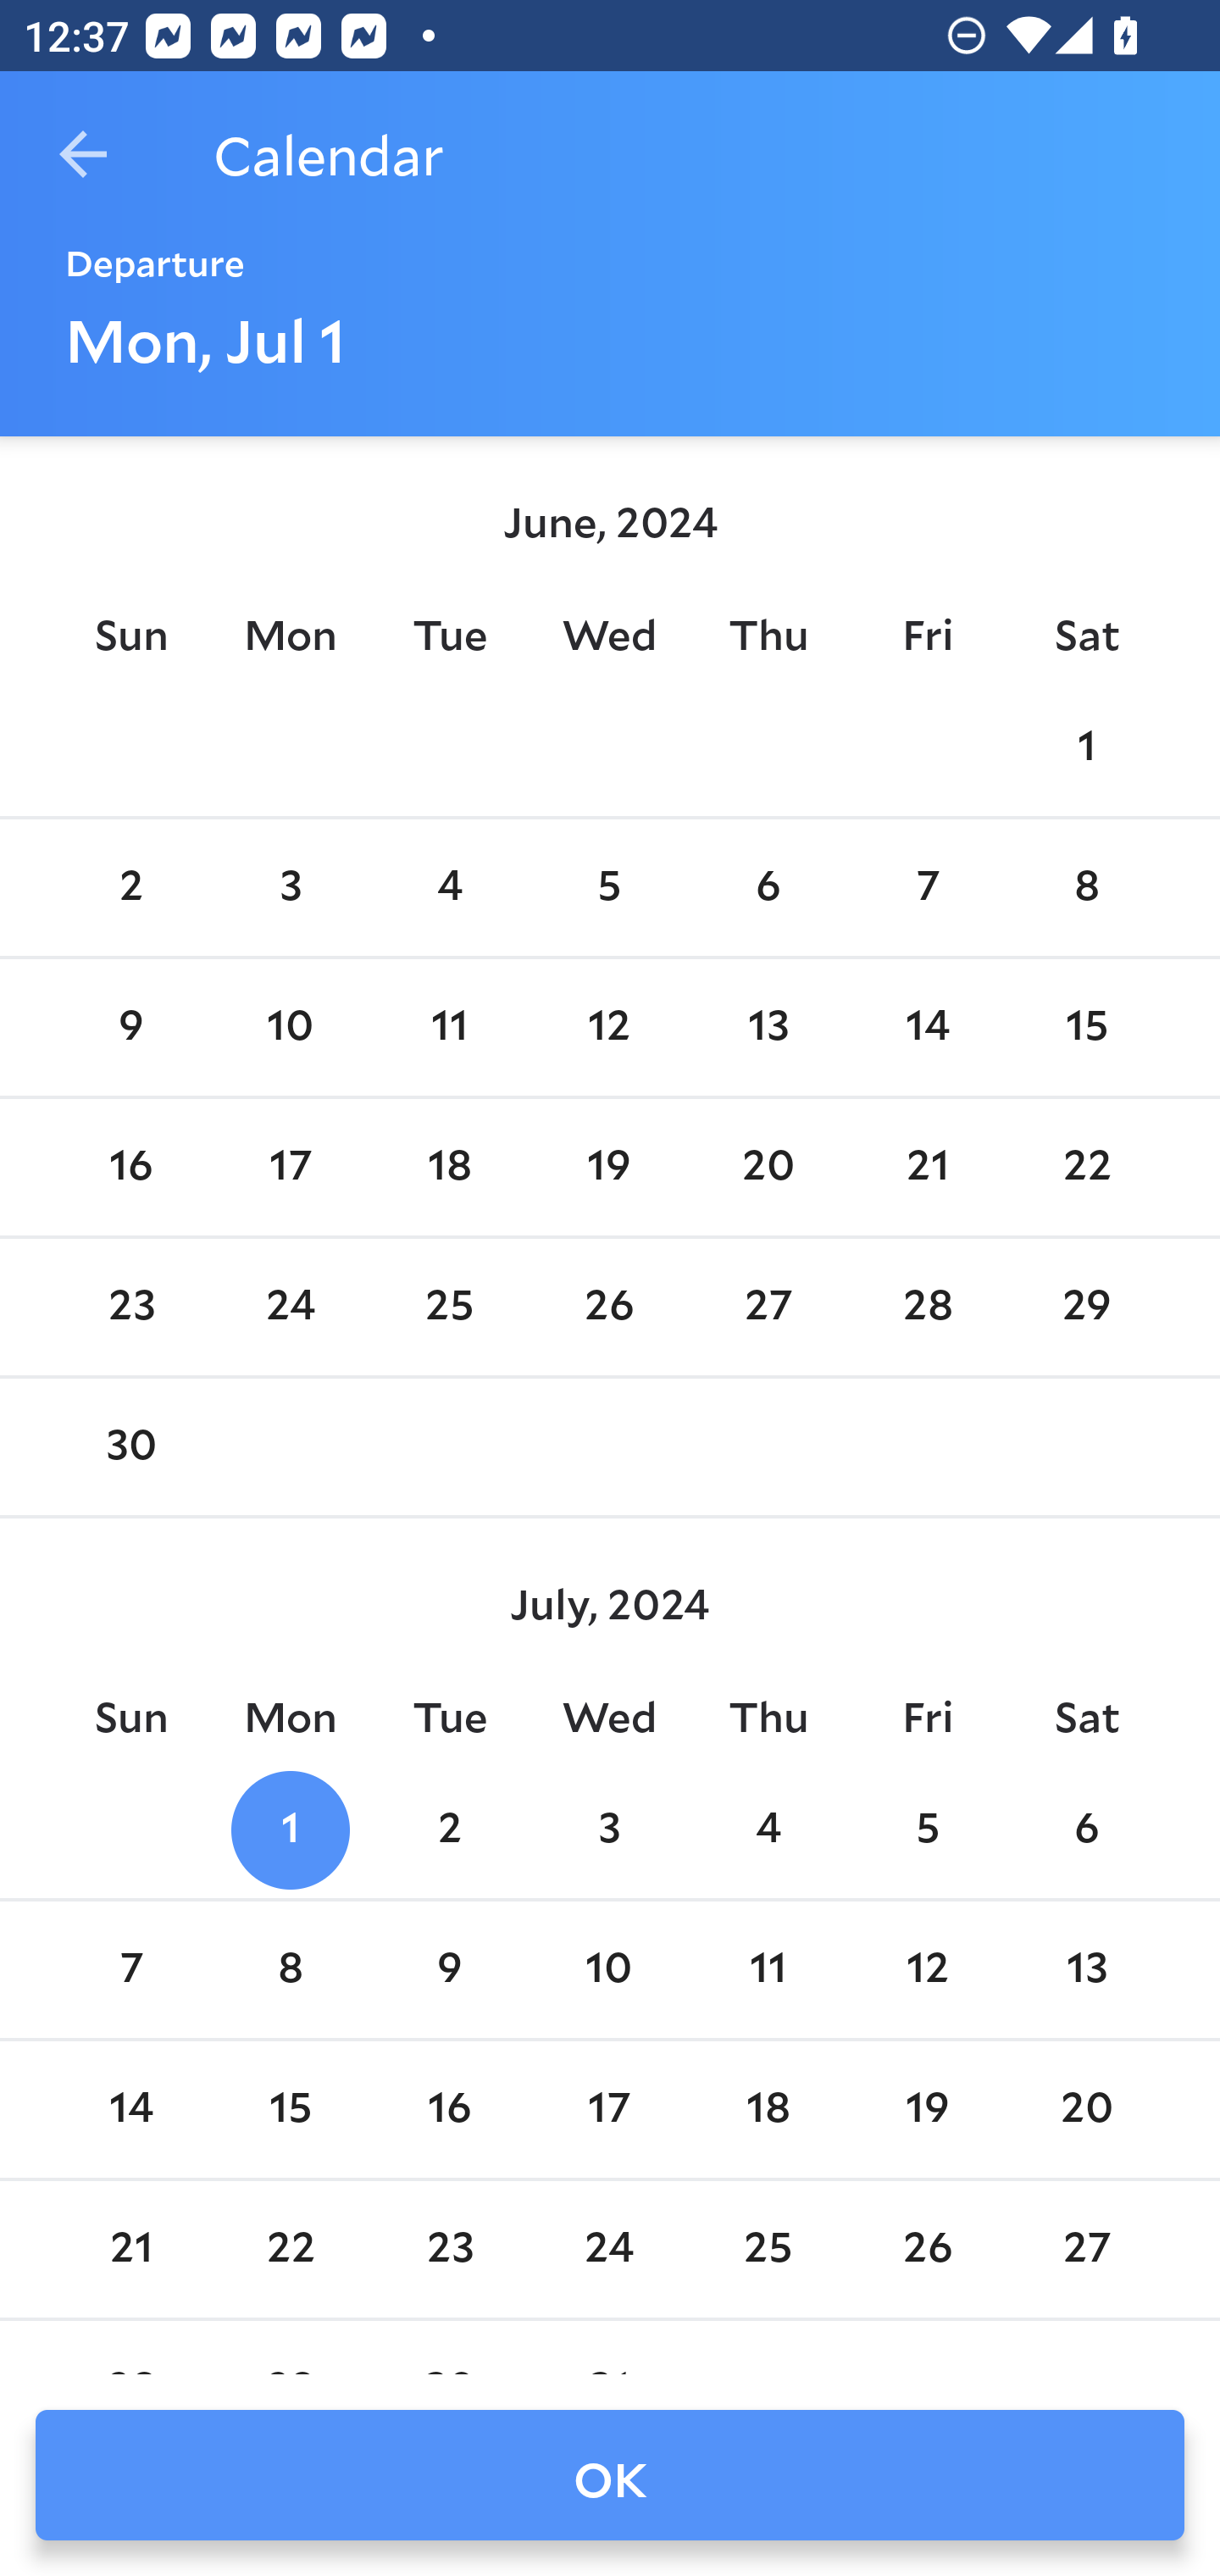 The height and width of the screenshot is (2576, 1220). Describe the element at coordinates (1086, 1970) in the screenshot. I see `13` at that location.